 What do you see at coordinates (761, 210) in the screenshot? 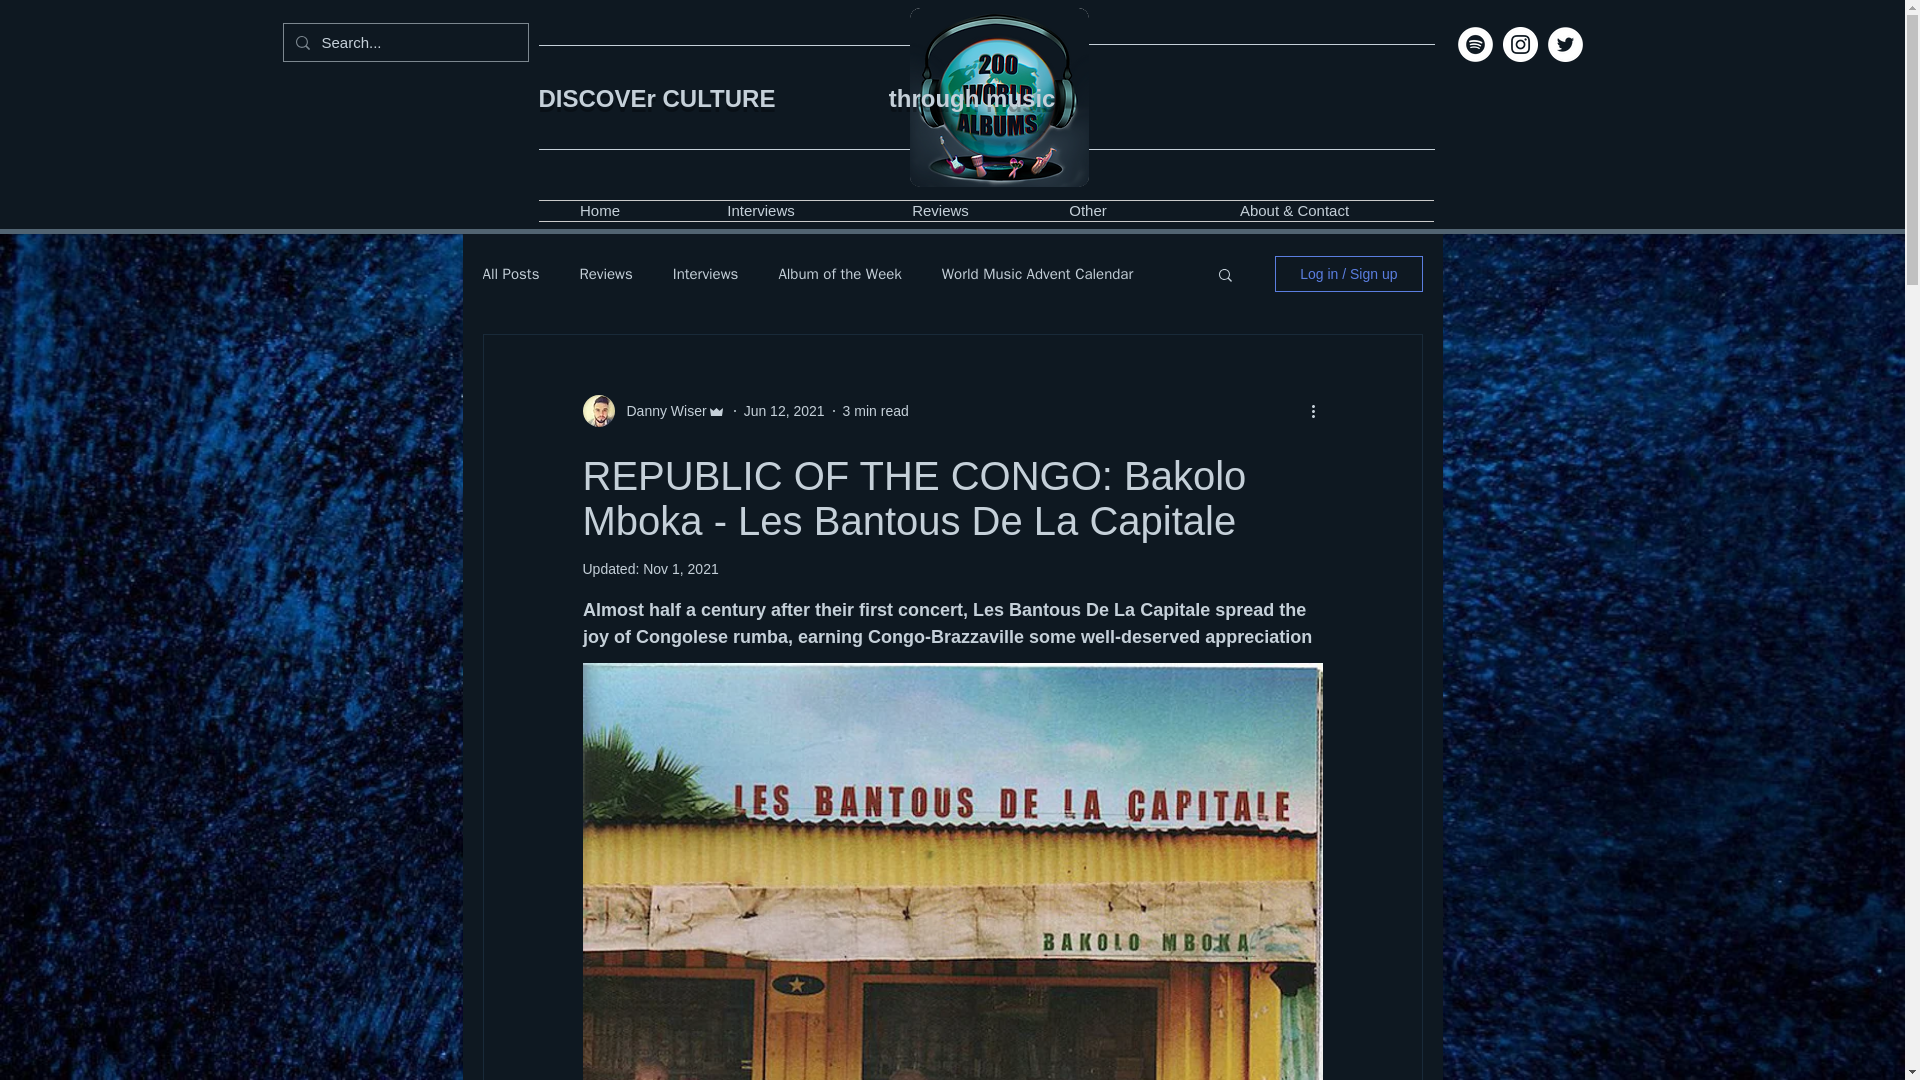
I see `Interviews` at bounding box center [761, 210].